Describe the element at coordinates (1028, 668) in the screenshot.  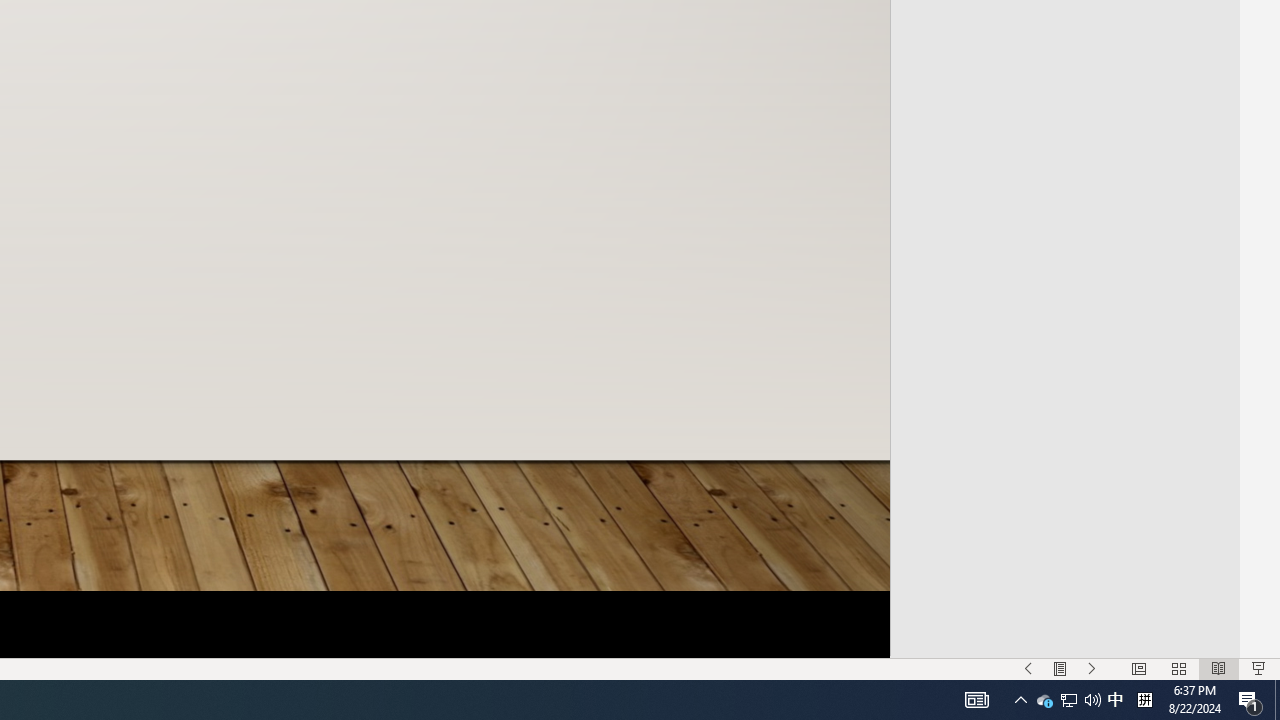
I see `Slide Show Previous On` at that location.